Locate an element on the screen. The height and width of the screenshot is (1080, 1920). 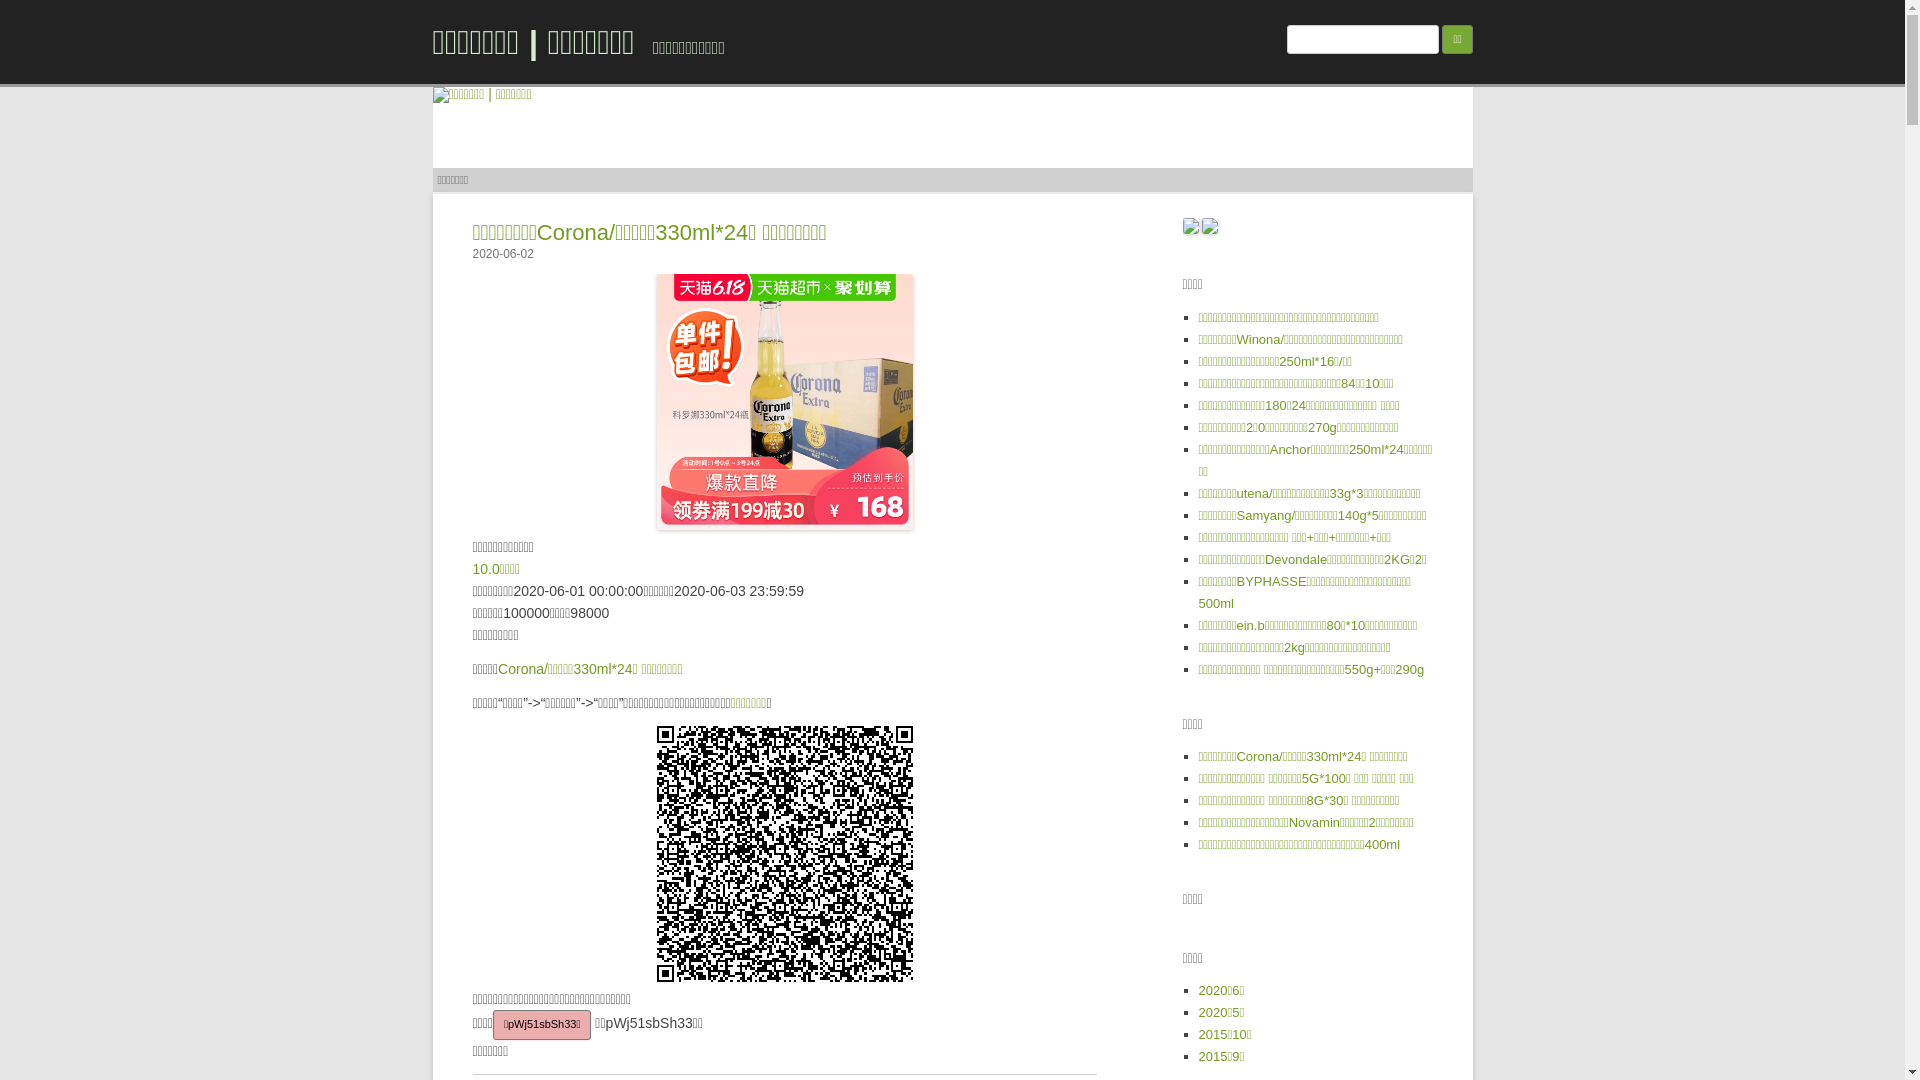
2020-06-02 is located at coordinates (502, 254).